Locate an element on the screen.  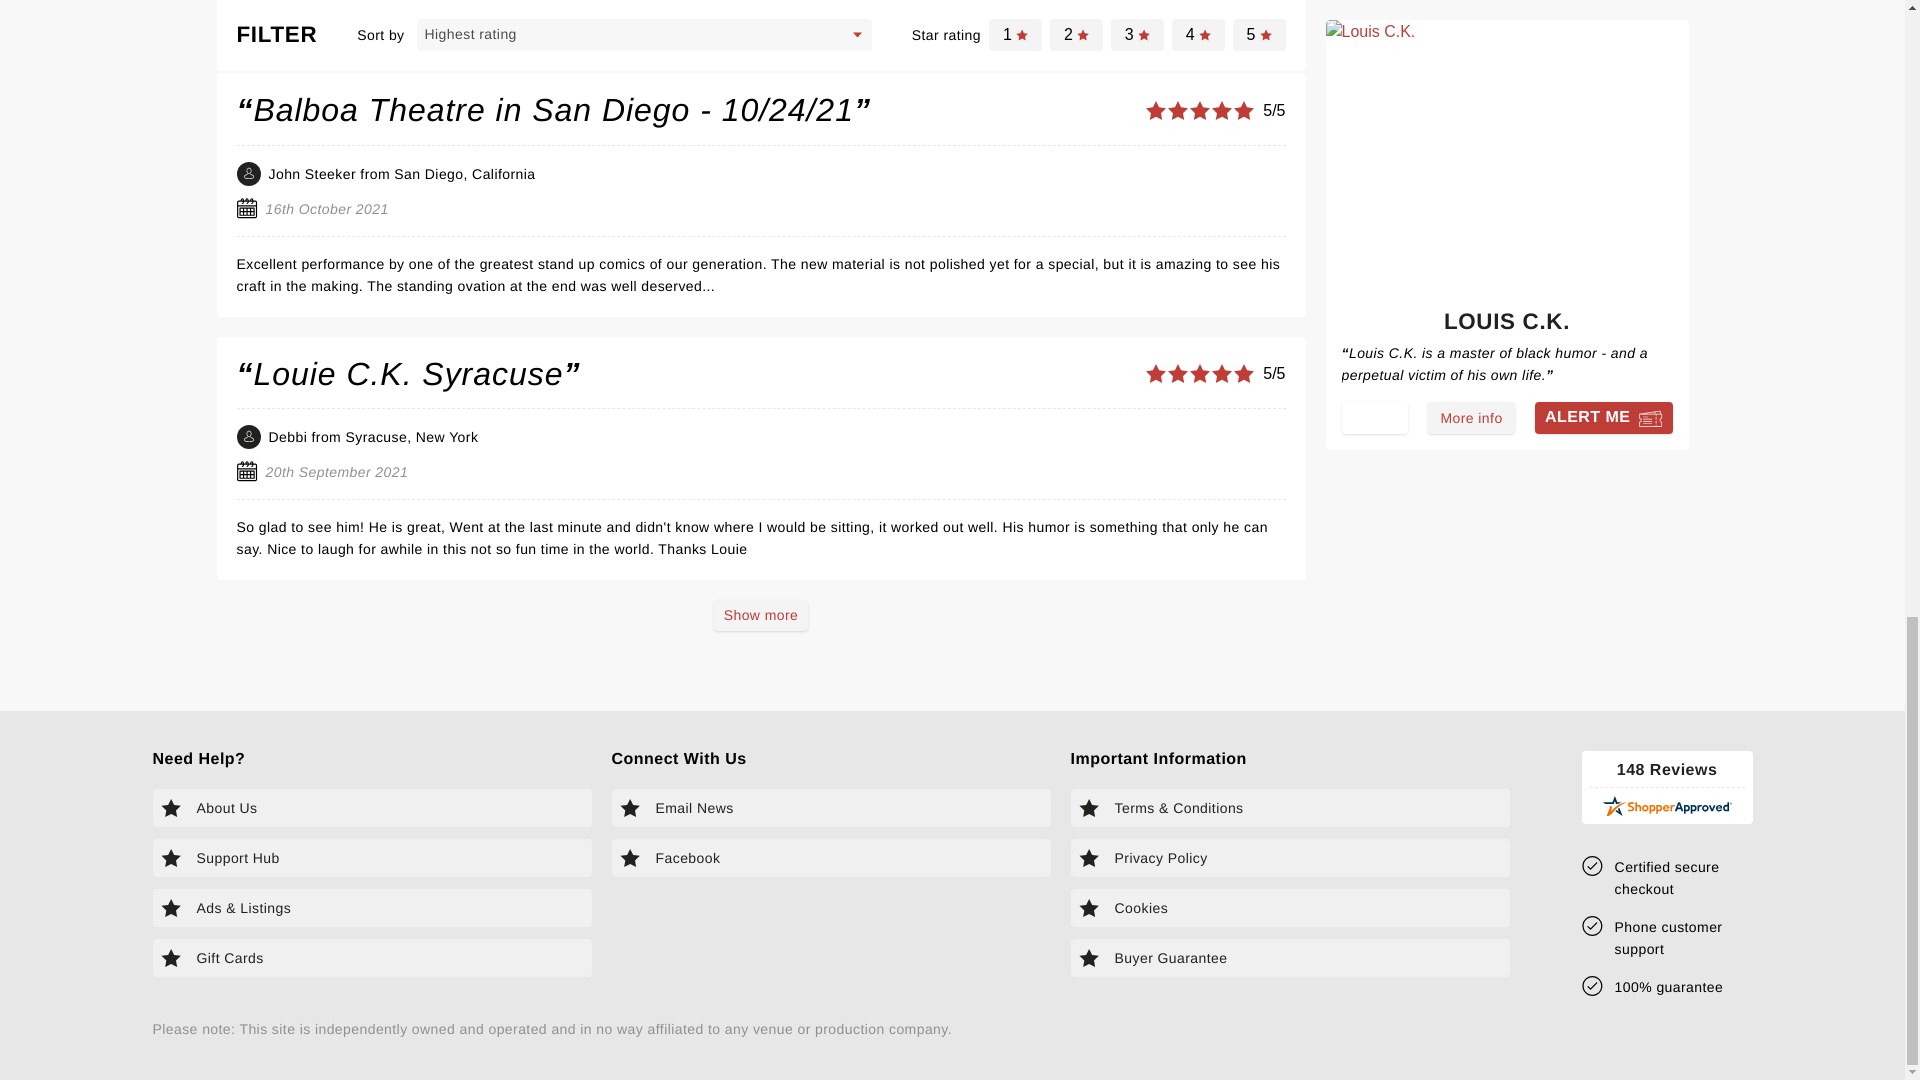
Gift Cards is located at coordinates (371, 958).